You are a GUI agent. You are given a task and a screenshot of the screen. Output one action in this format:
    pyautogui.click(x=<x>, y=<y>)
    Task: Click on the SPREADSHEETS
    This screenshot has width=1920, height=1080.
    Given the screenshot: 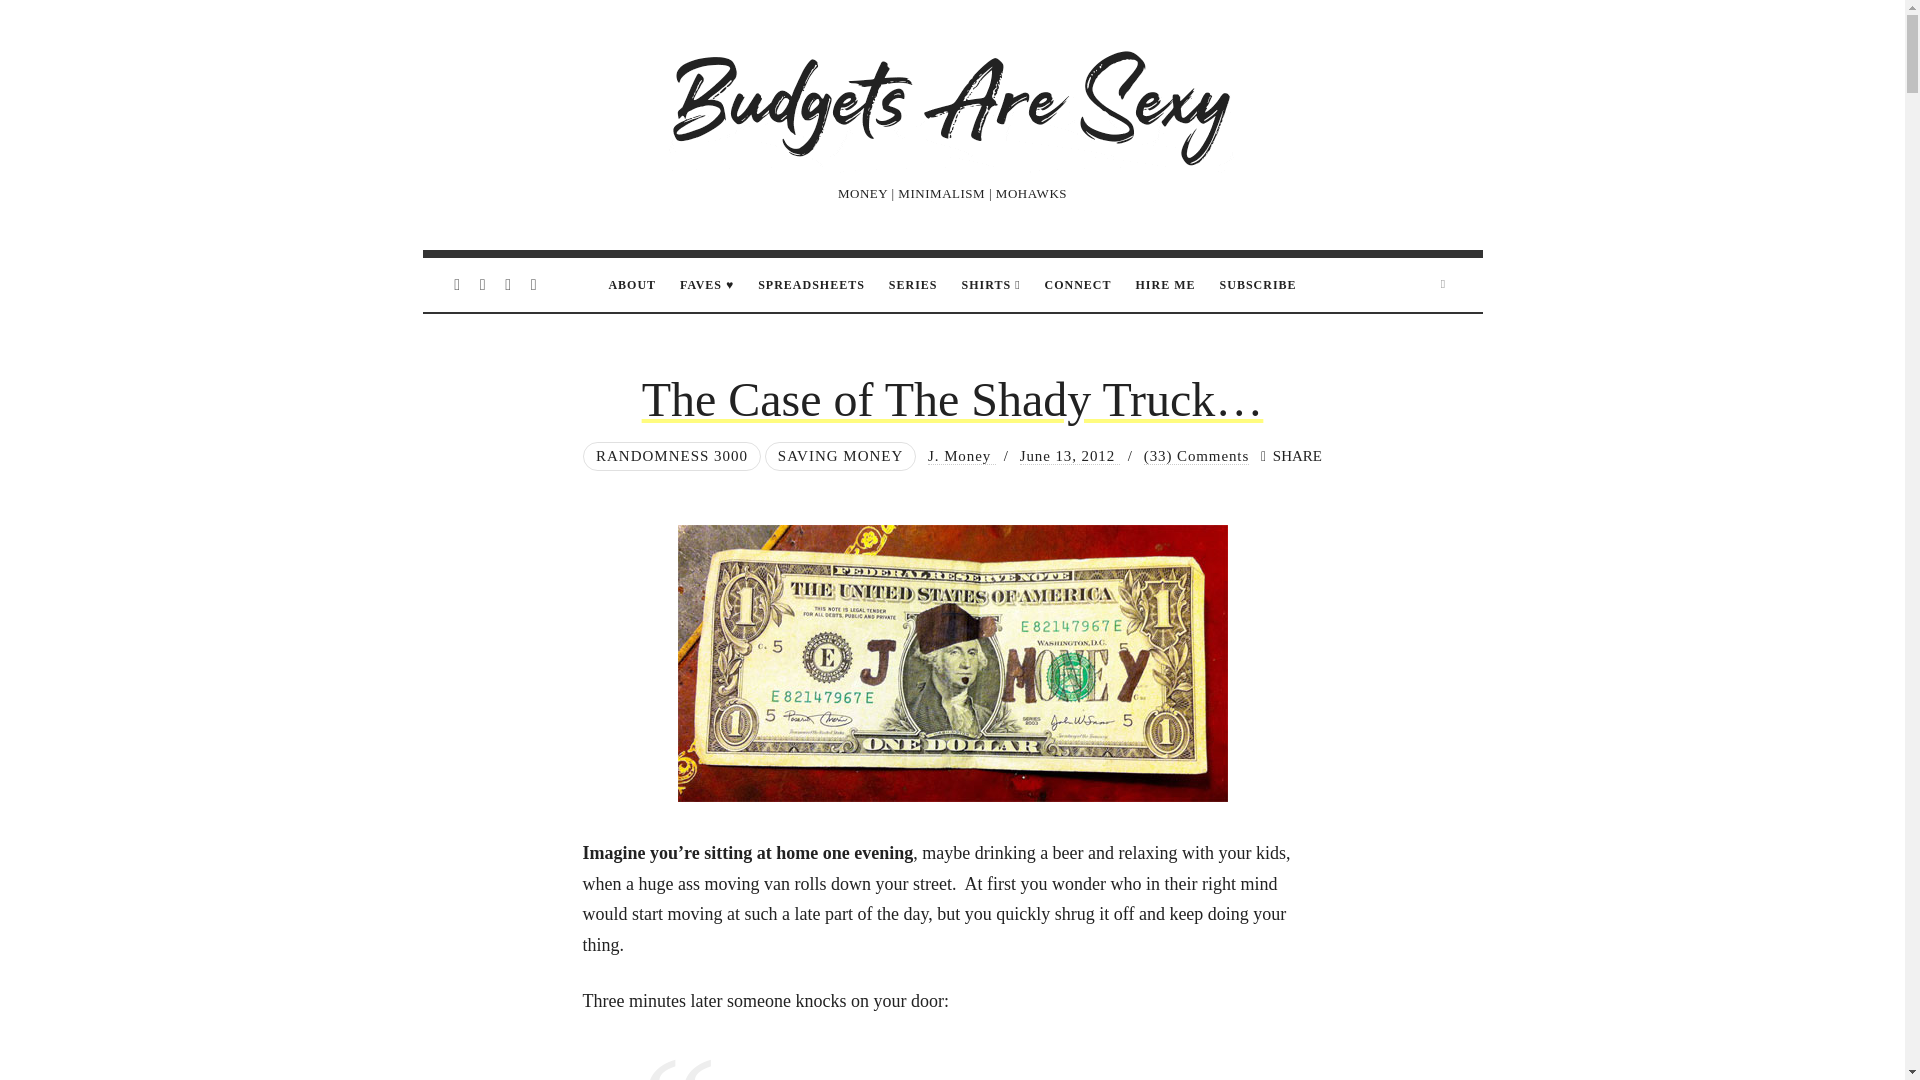 What is the action you would take?
    pyautogui.click(x=812, y=285)
    